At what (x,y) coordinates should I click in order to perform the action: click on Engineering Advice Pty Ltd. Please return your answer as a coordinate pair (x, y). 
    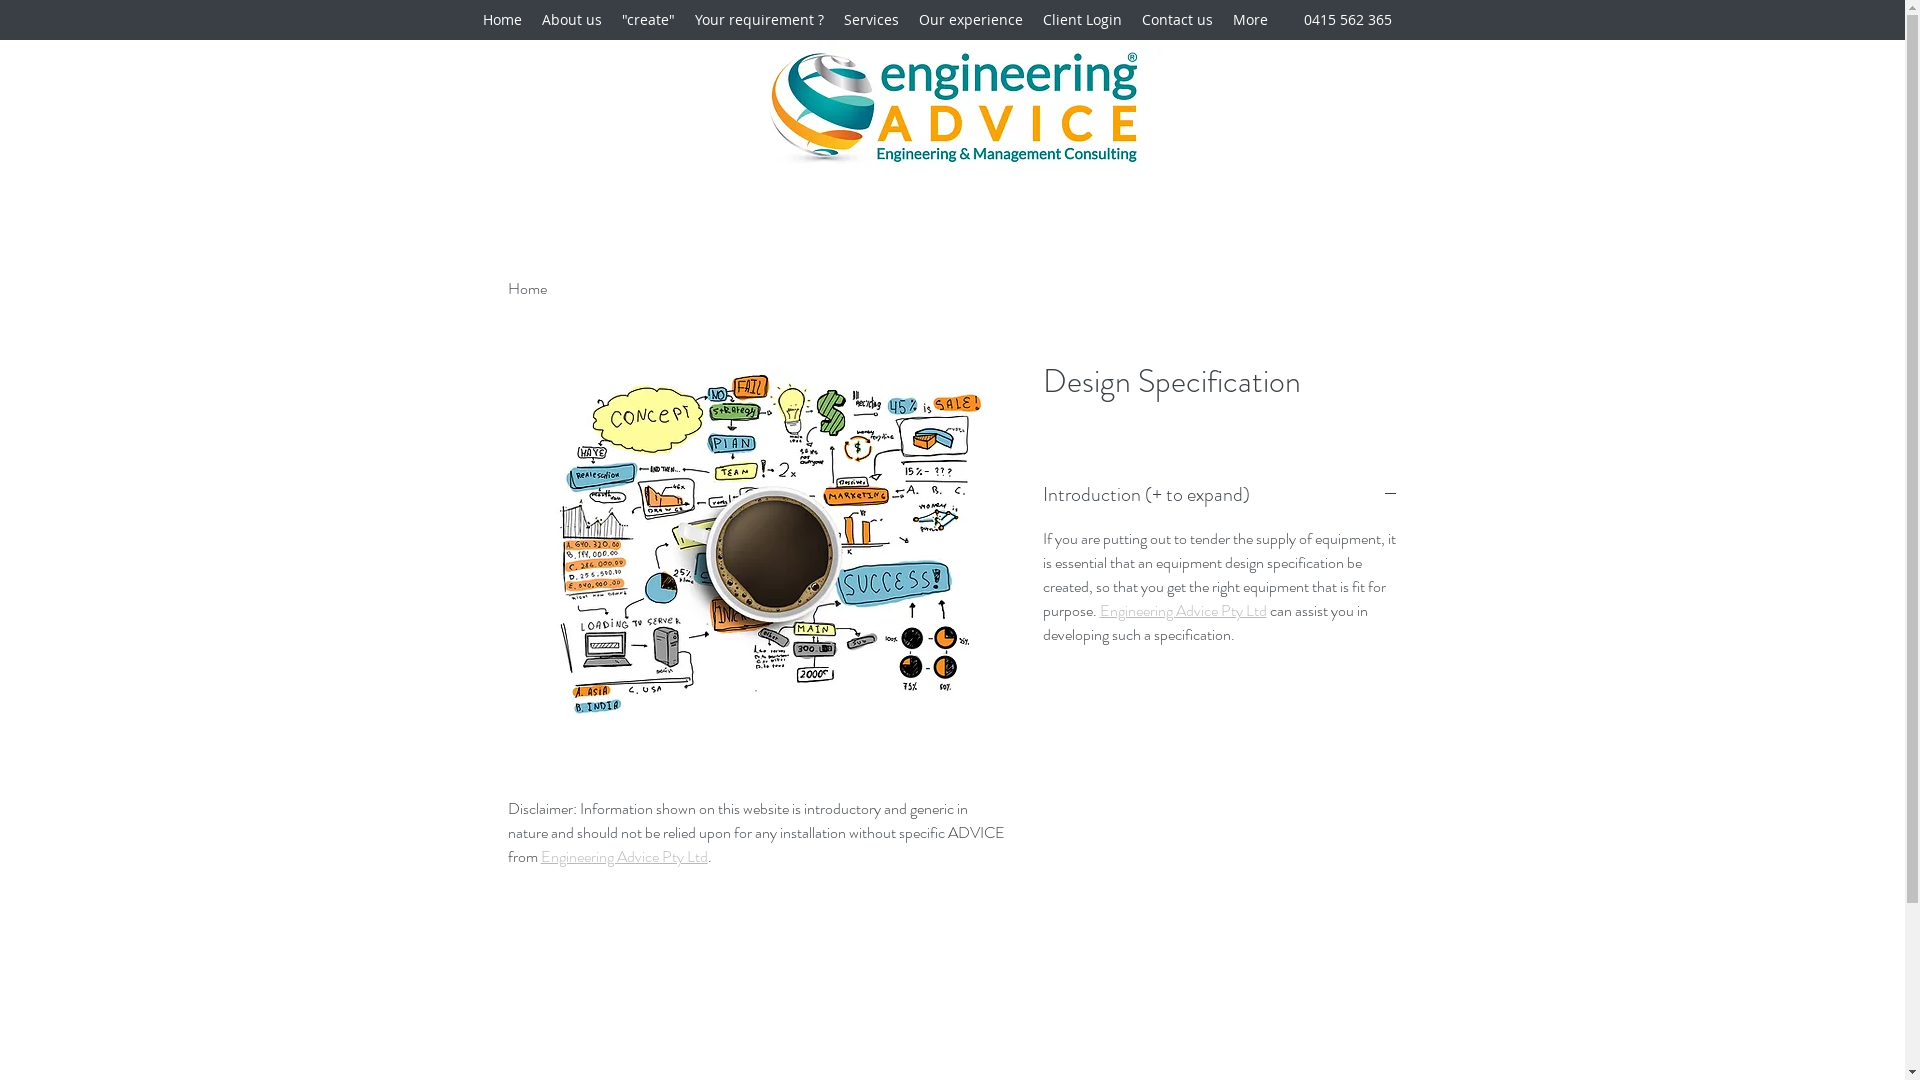
    Looking at the image, I should click on (624, 856).